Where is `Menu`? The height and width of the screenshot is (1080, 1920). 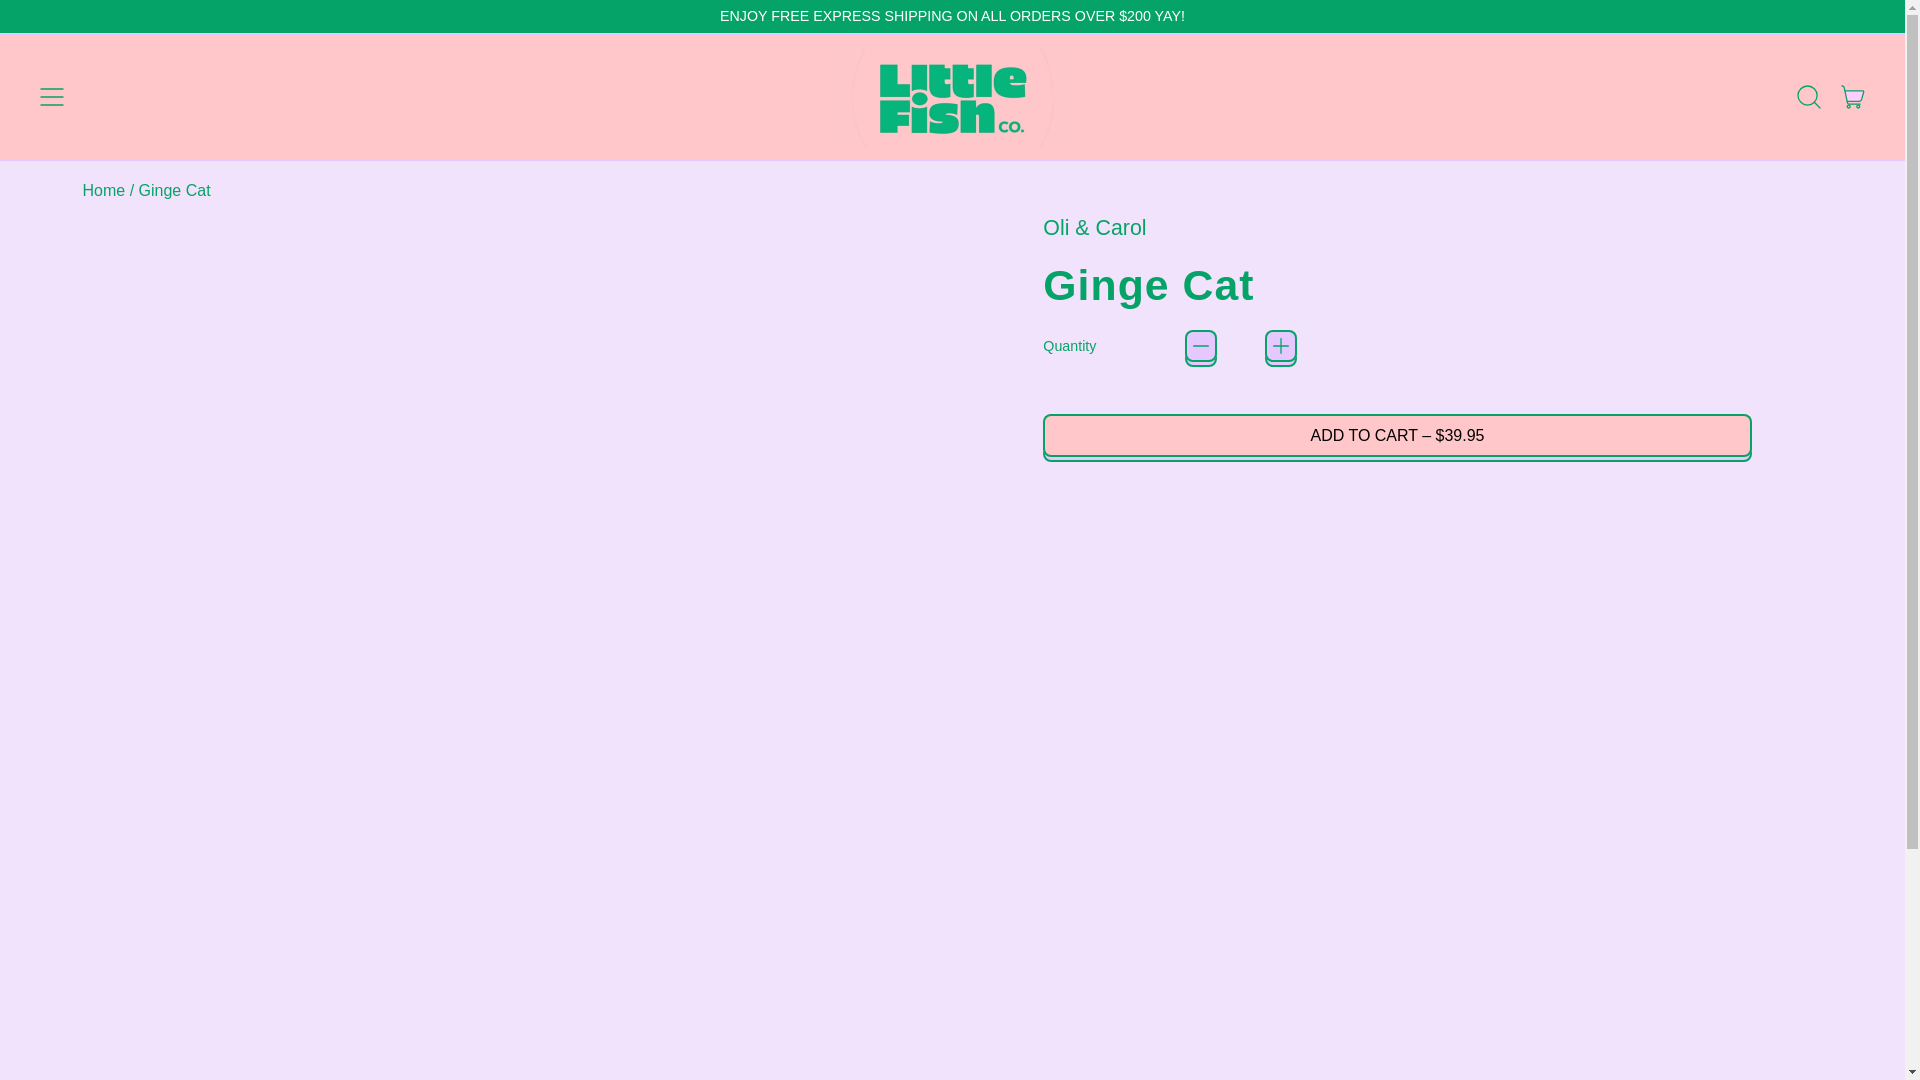
Menu is located at coordinates (1853, 97).